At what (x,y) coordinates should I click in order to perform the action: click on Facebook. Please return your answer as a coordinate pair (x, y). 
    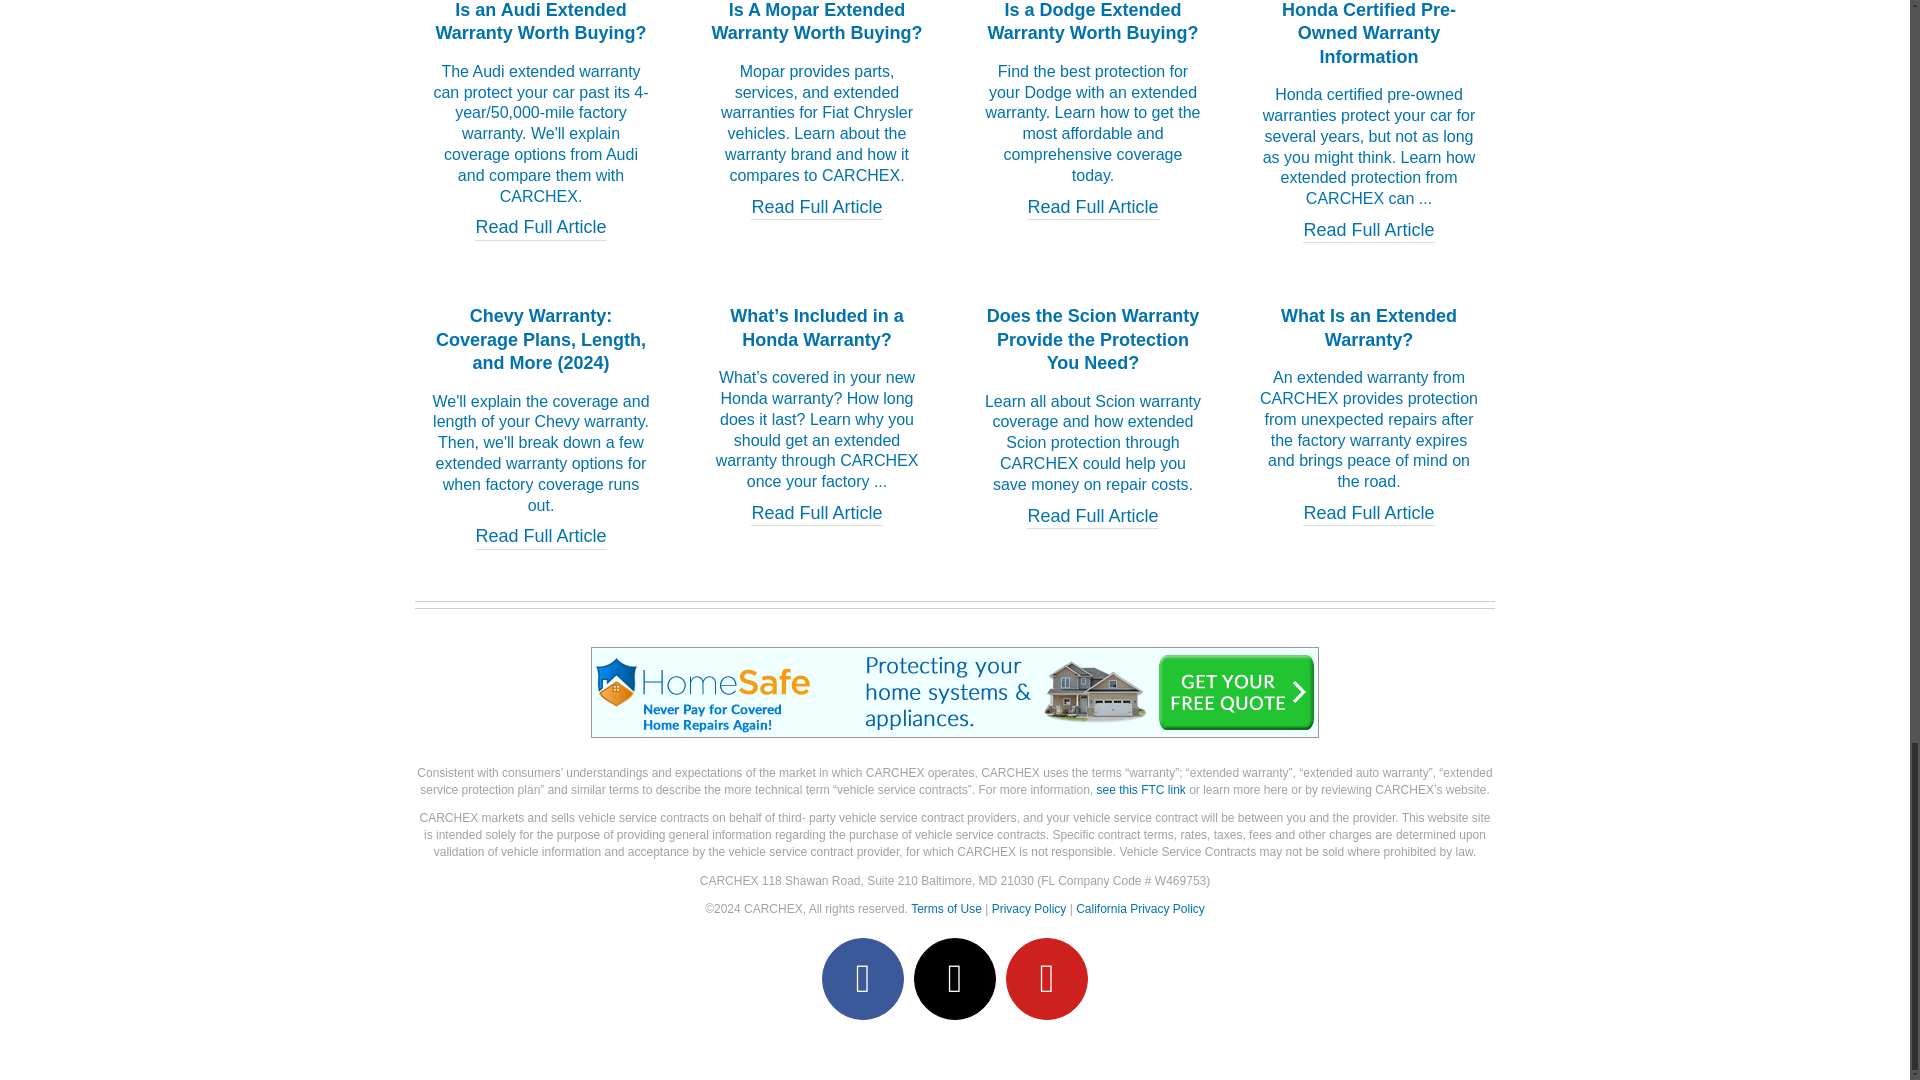
    Looking at the image, I should click on (862, 978).